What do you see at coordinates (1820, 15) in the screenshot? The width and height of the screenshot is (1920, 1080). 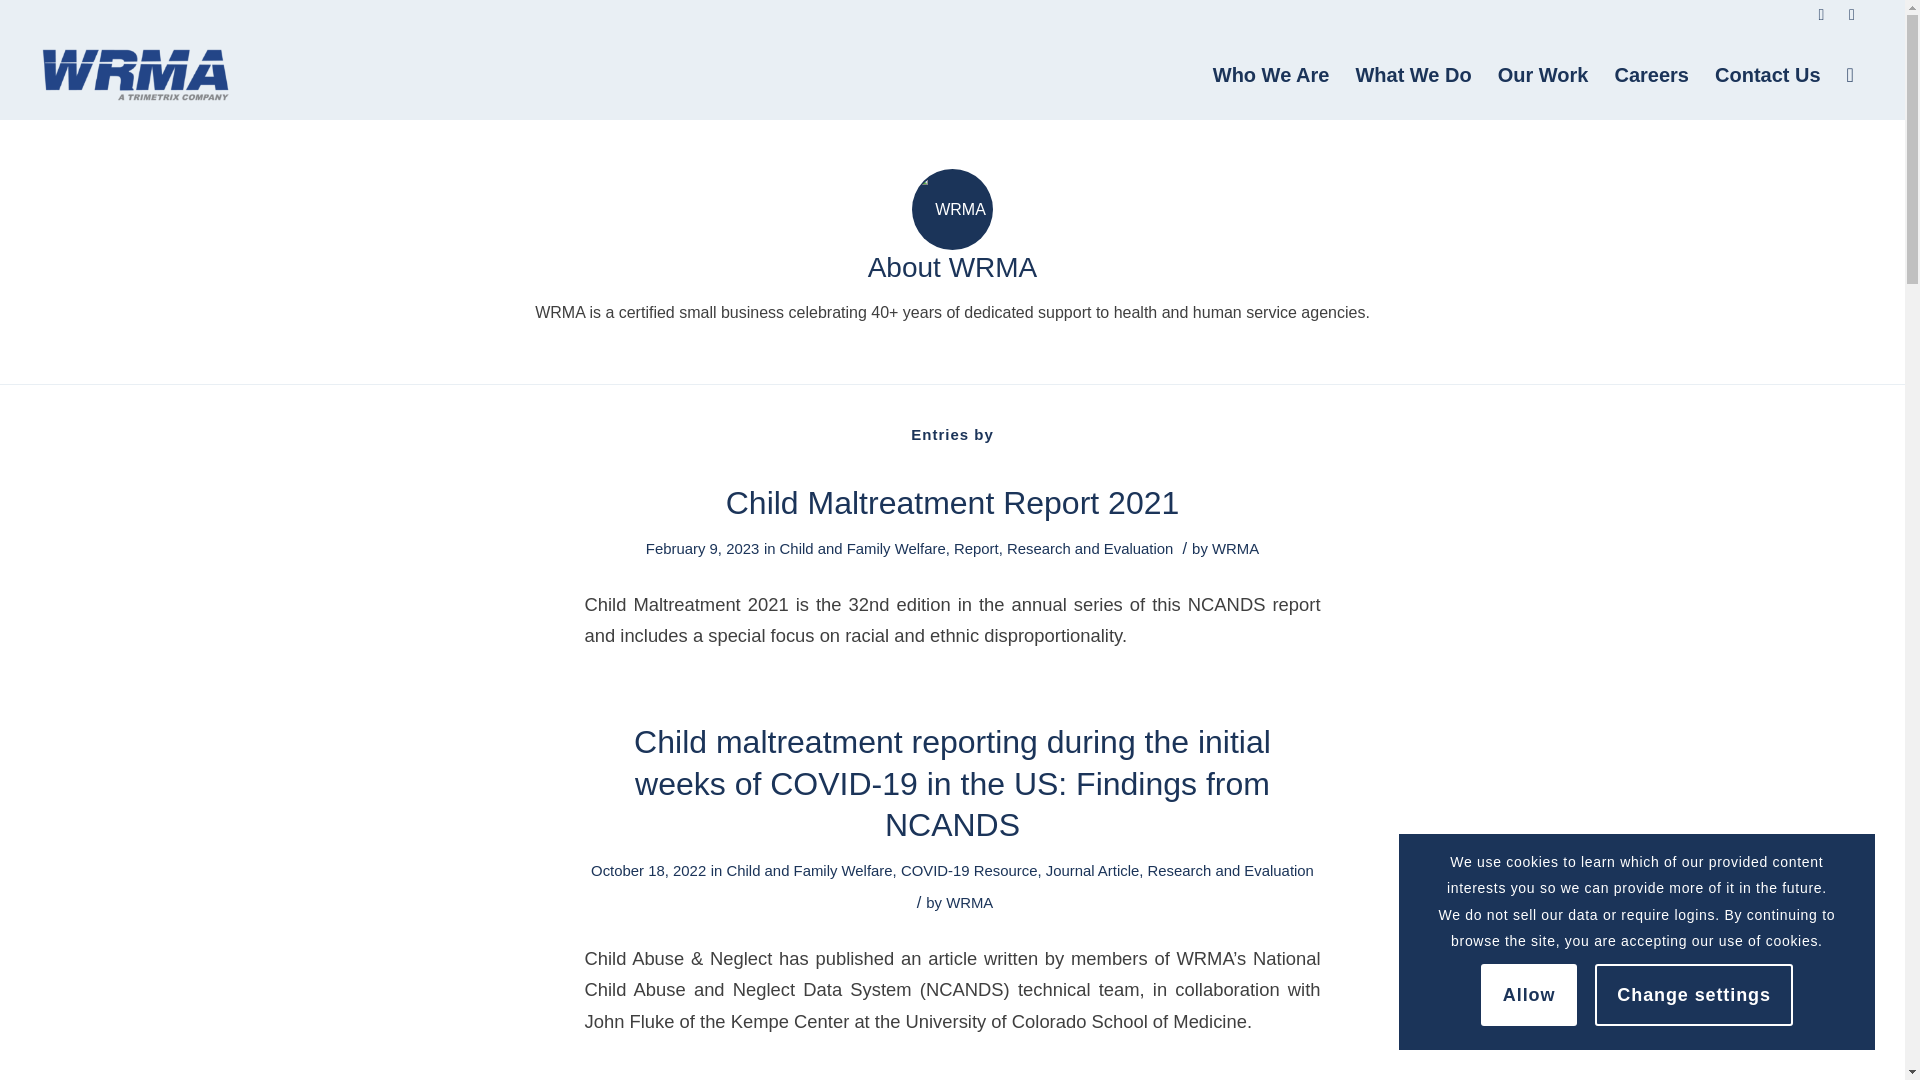 I see `LinkedIn` at bounding box center [1820, 15].